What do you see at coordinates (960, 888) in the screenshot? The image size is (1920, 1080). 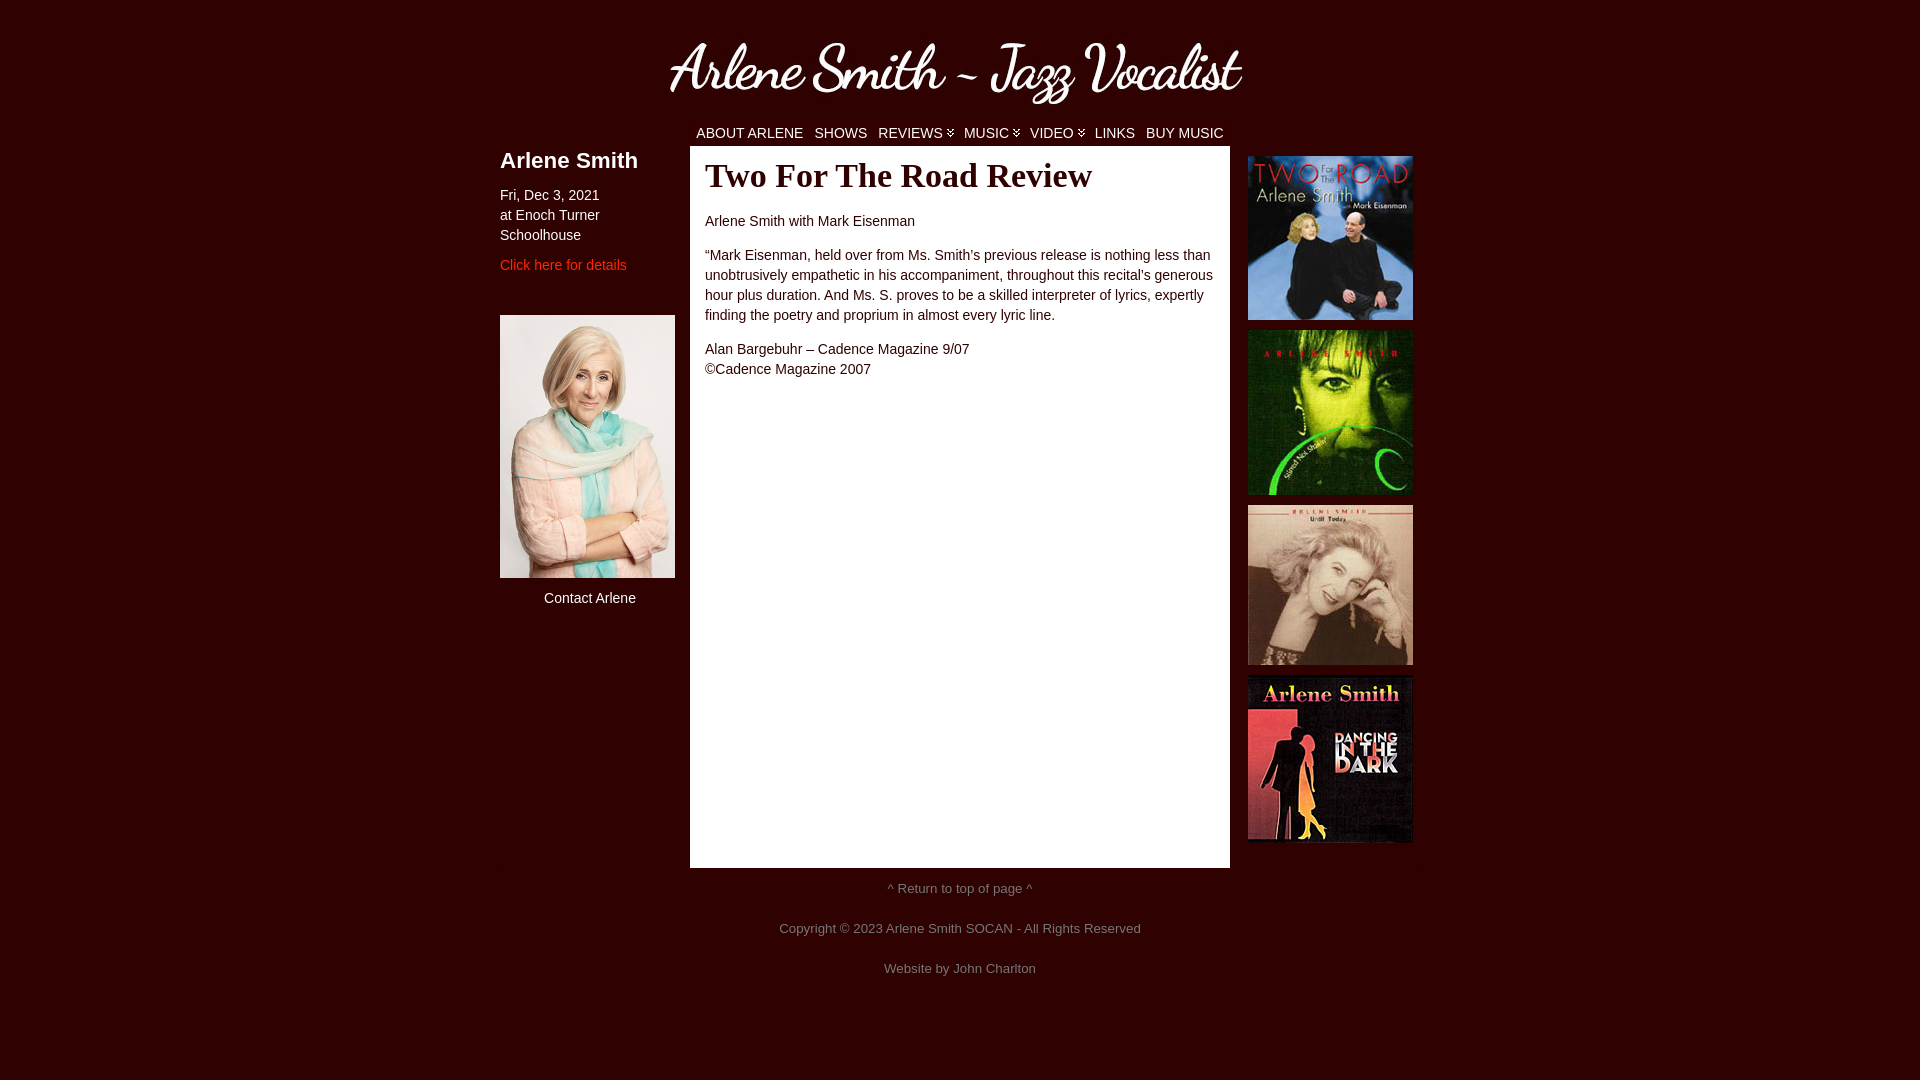 I see `^ Return to top of page ^` at bounding box center [960, 888].